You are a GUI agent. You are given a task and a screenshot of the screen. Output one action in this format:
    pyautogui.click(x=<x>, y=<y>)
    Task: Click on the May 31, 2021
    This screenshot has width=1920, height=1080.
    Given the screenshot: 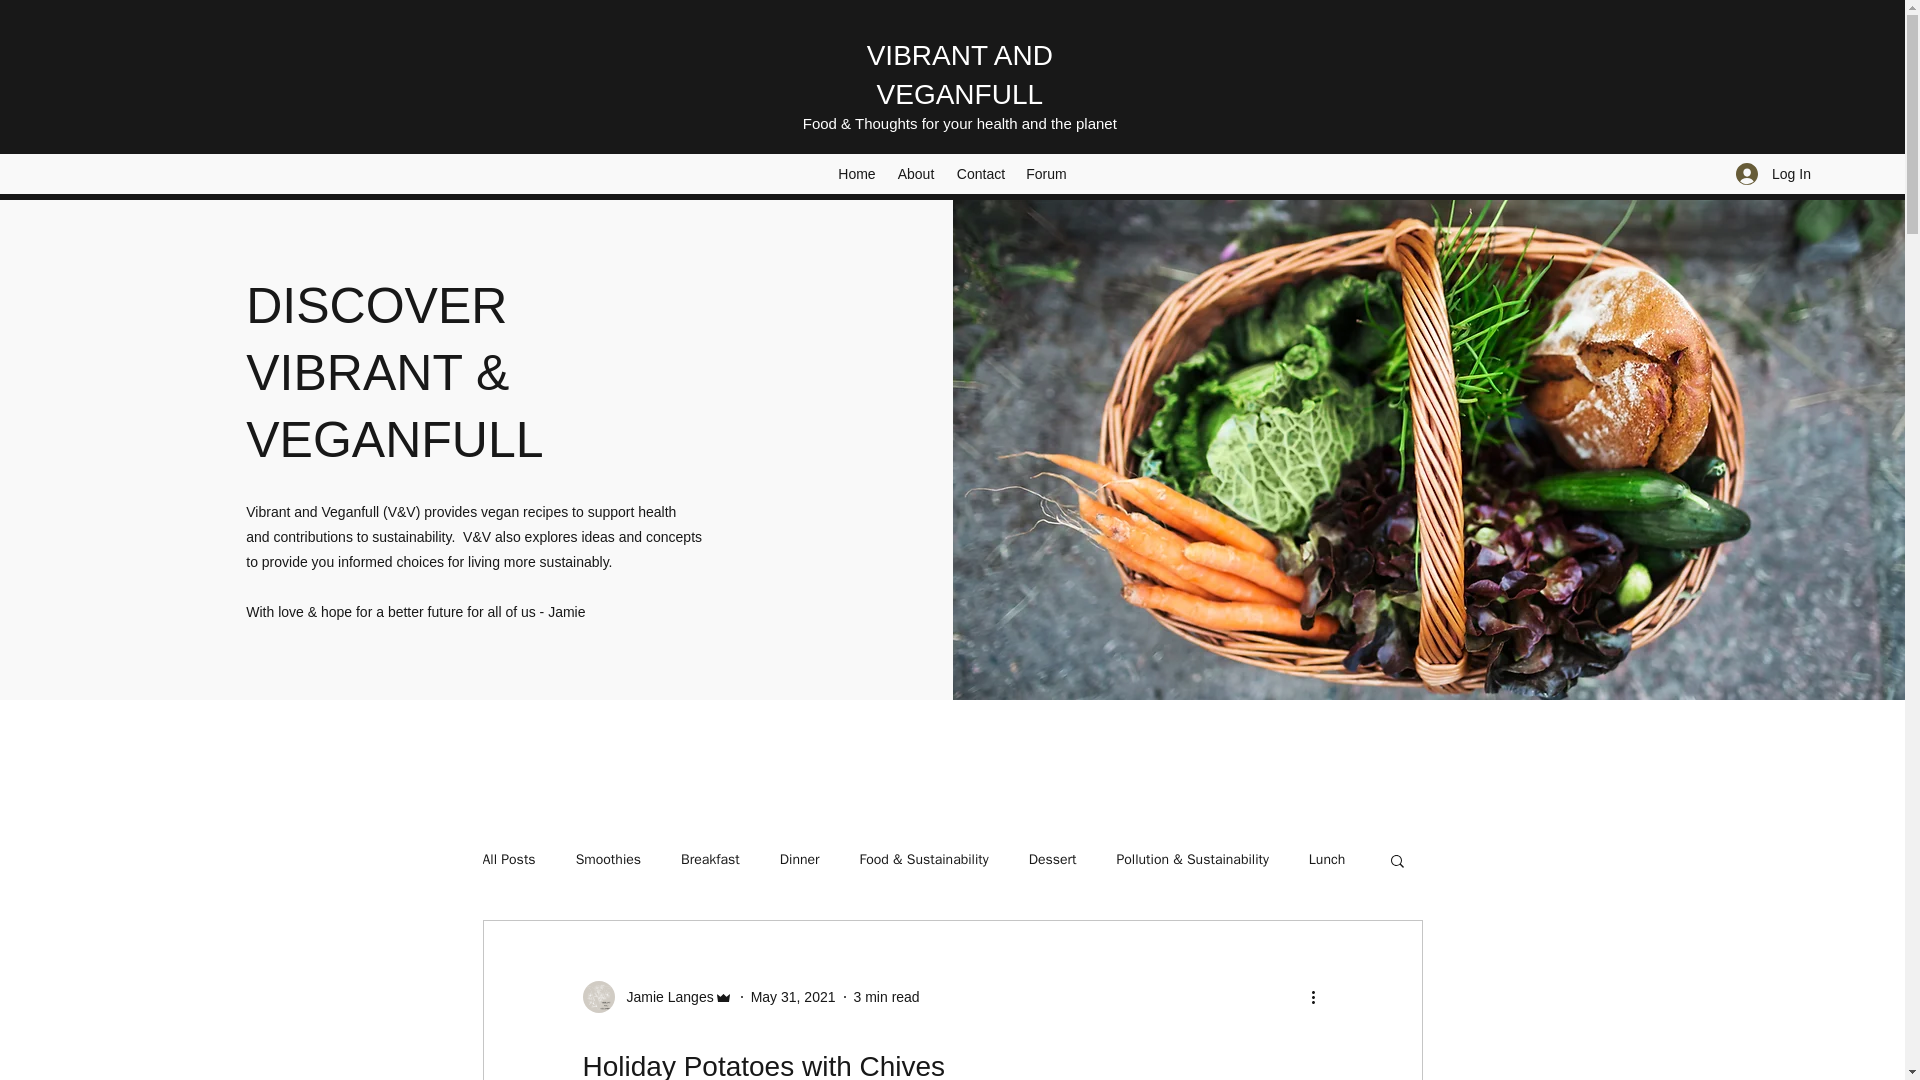 What is the action you would take?
    pyautogui.click(x=792, y=997)
    